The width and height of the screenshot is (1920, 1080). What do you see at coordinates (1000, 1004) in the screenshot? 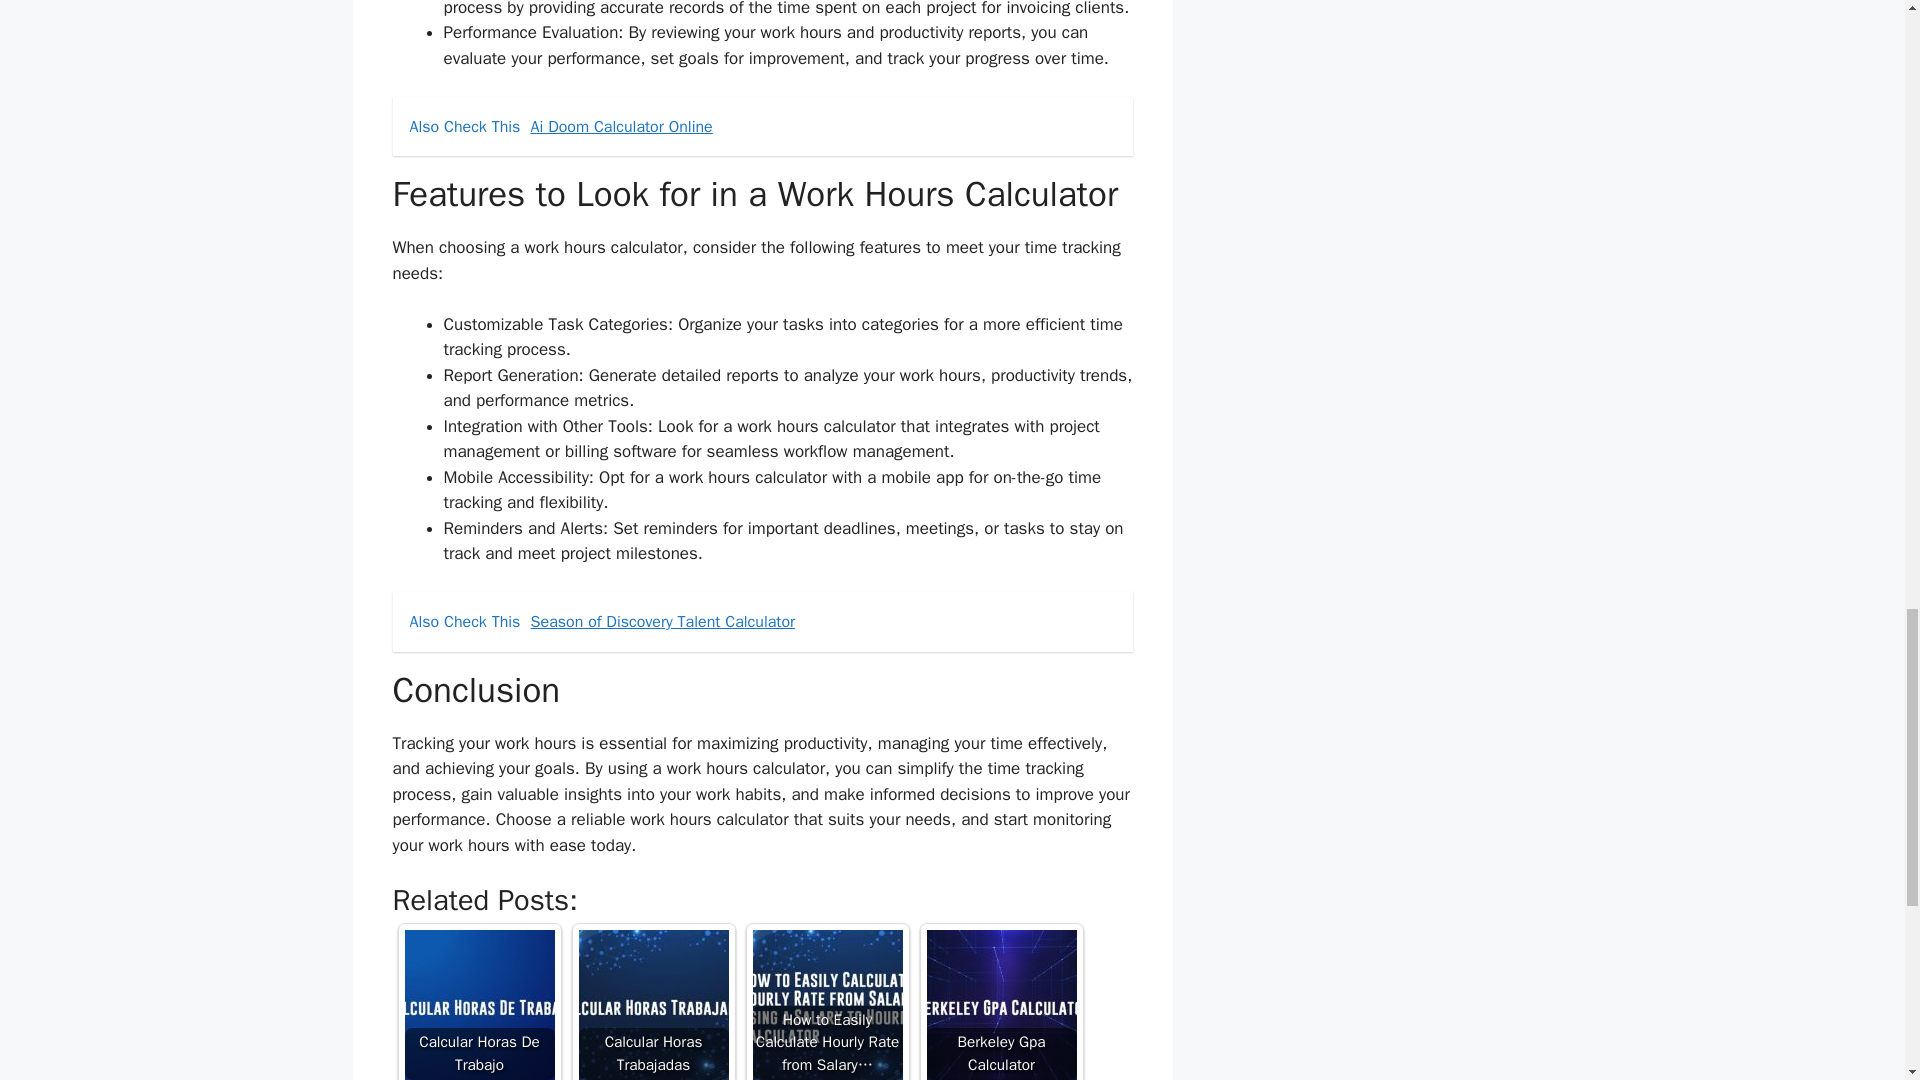
I see `Berkeley Gpa Calculator` at bounding box center [1000, 1004].